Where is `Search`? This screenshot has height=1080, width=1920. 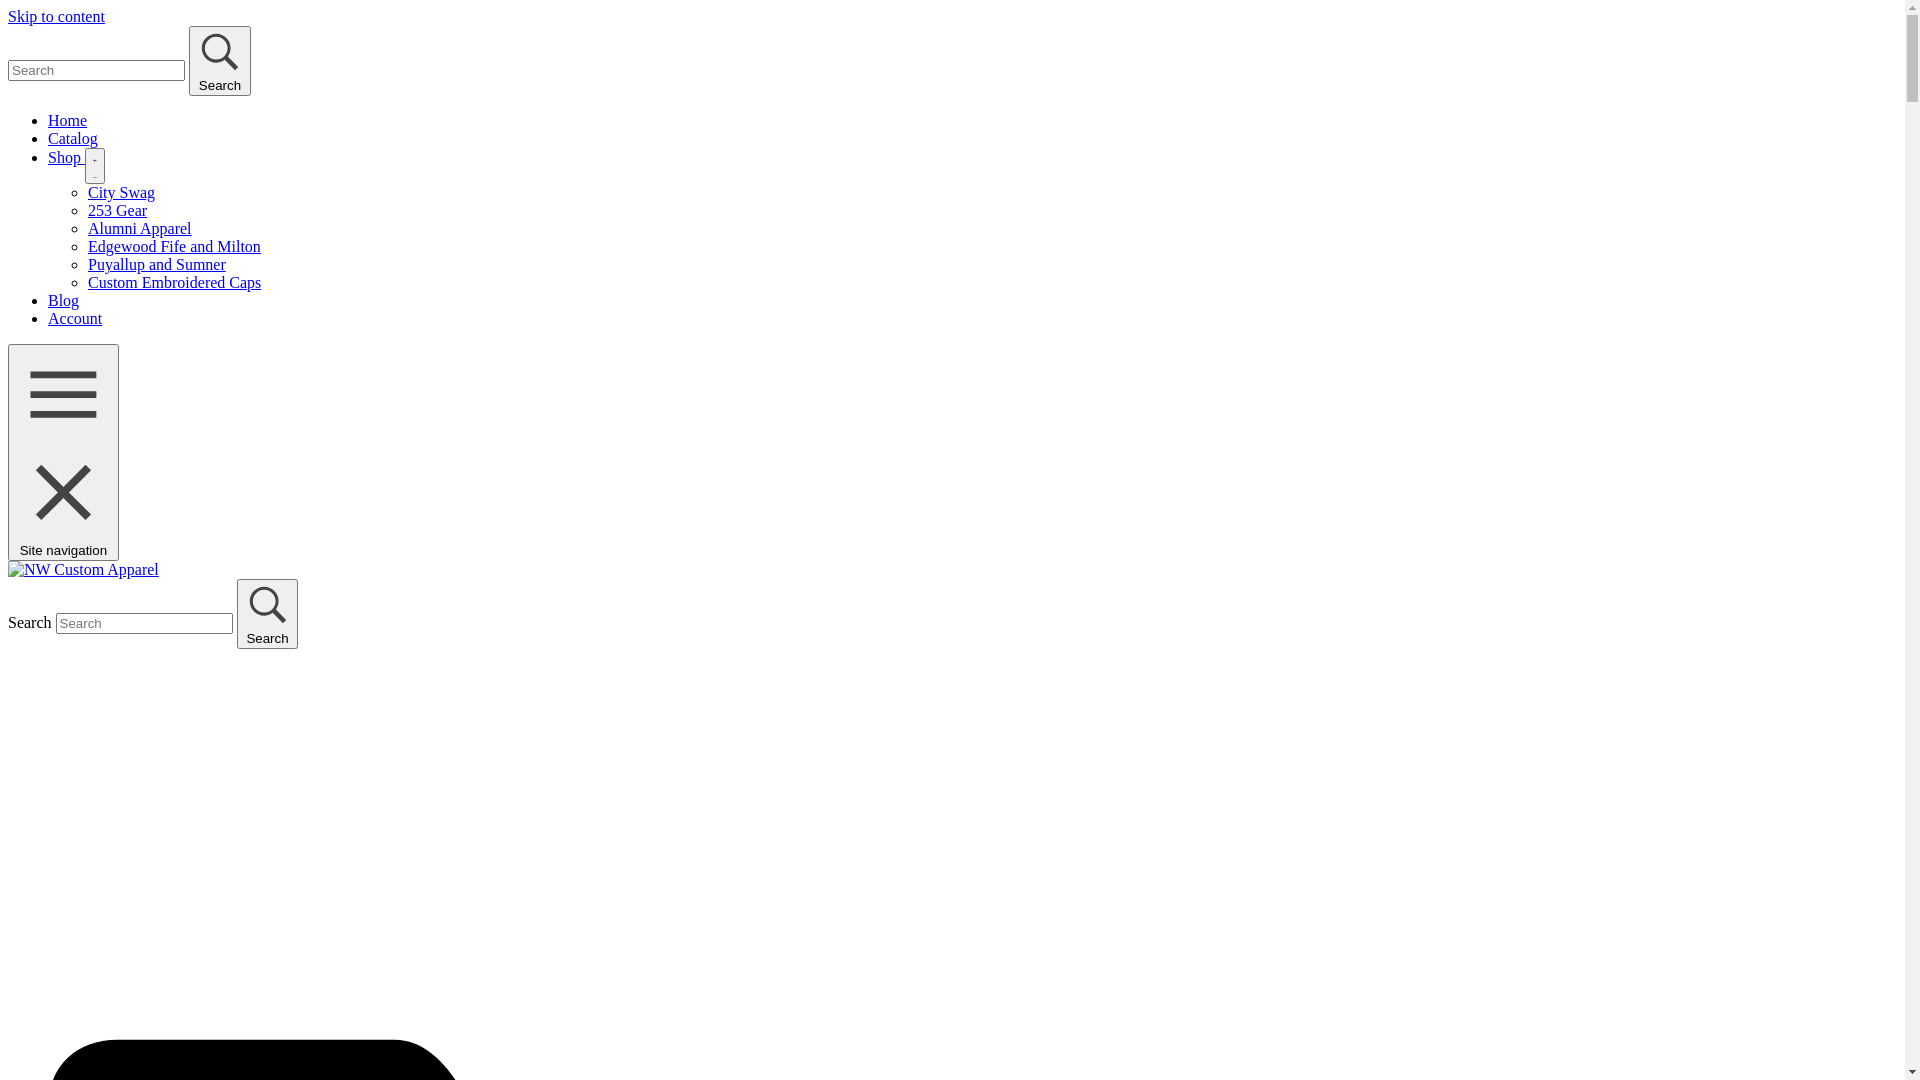
Search is located at coordinates (220, 61).